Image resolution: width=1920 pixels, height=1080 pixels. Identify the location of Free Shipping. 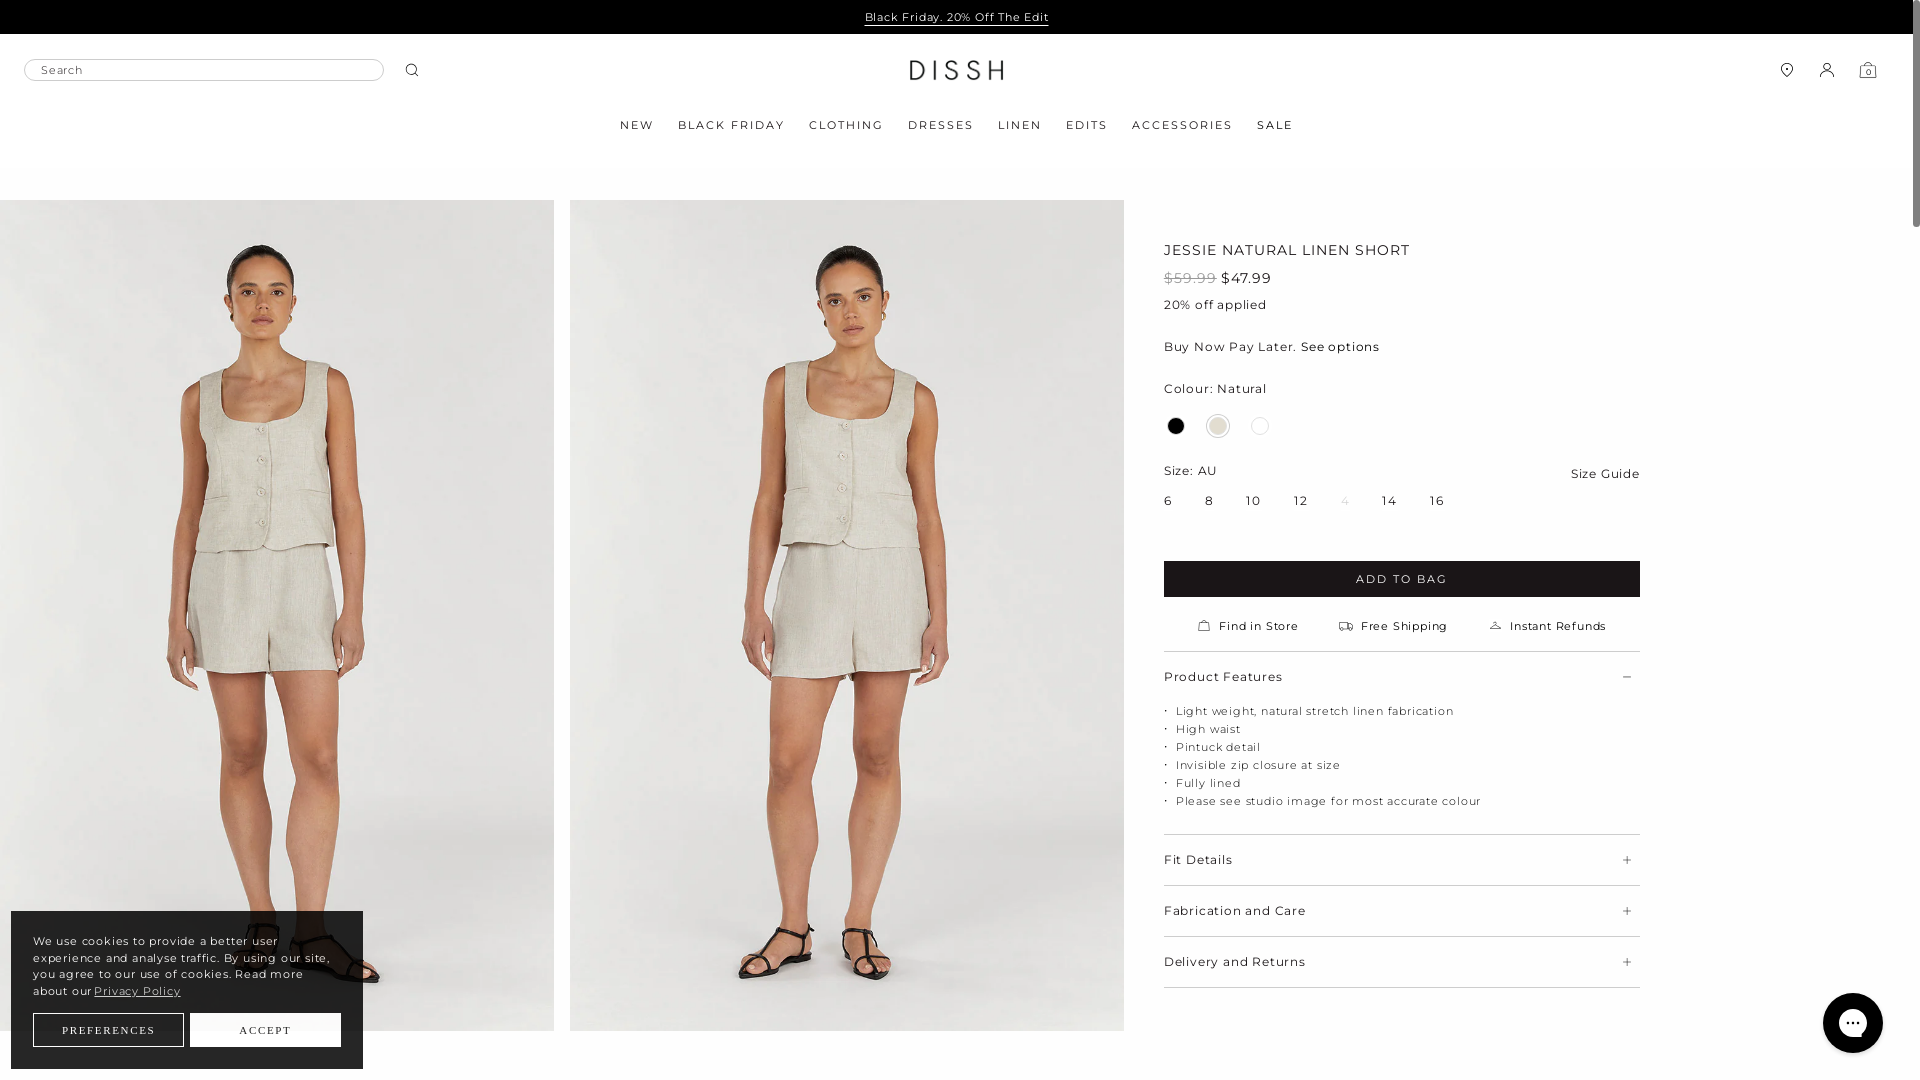
(1394, 626).